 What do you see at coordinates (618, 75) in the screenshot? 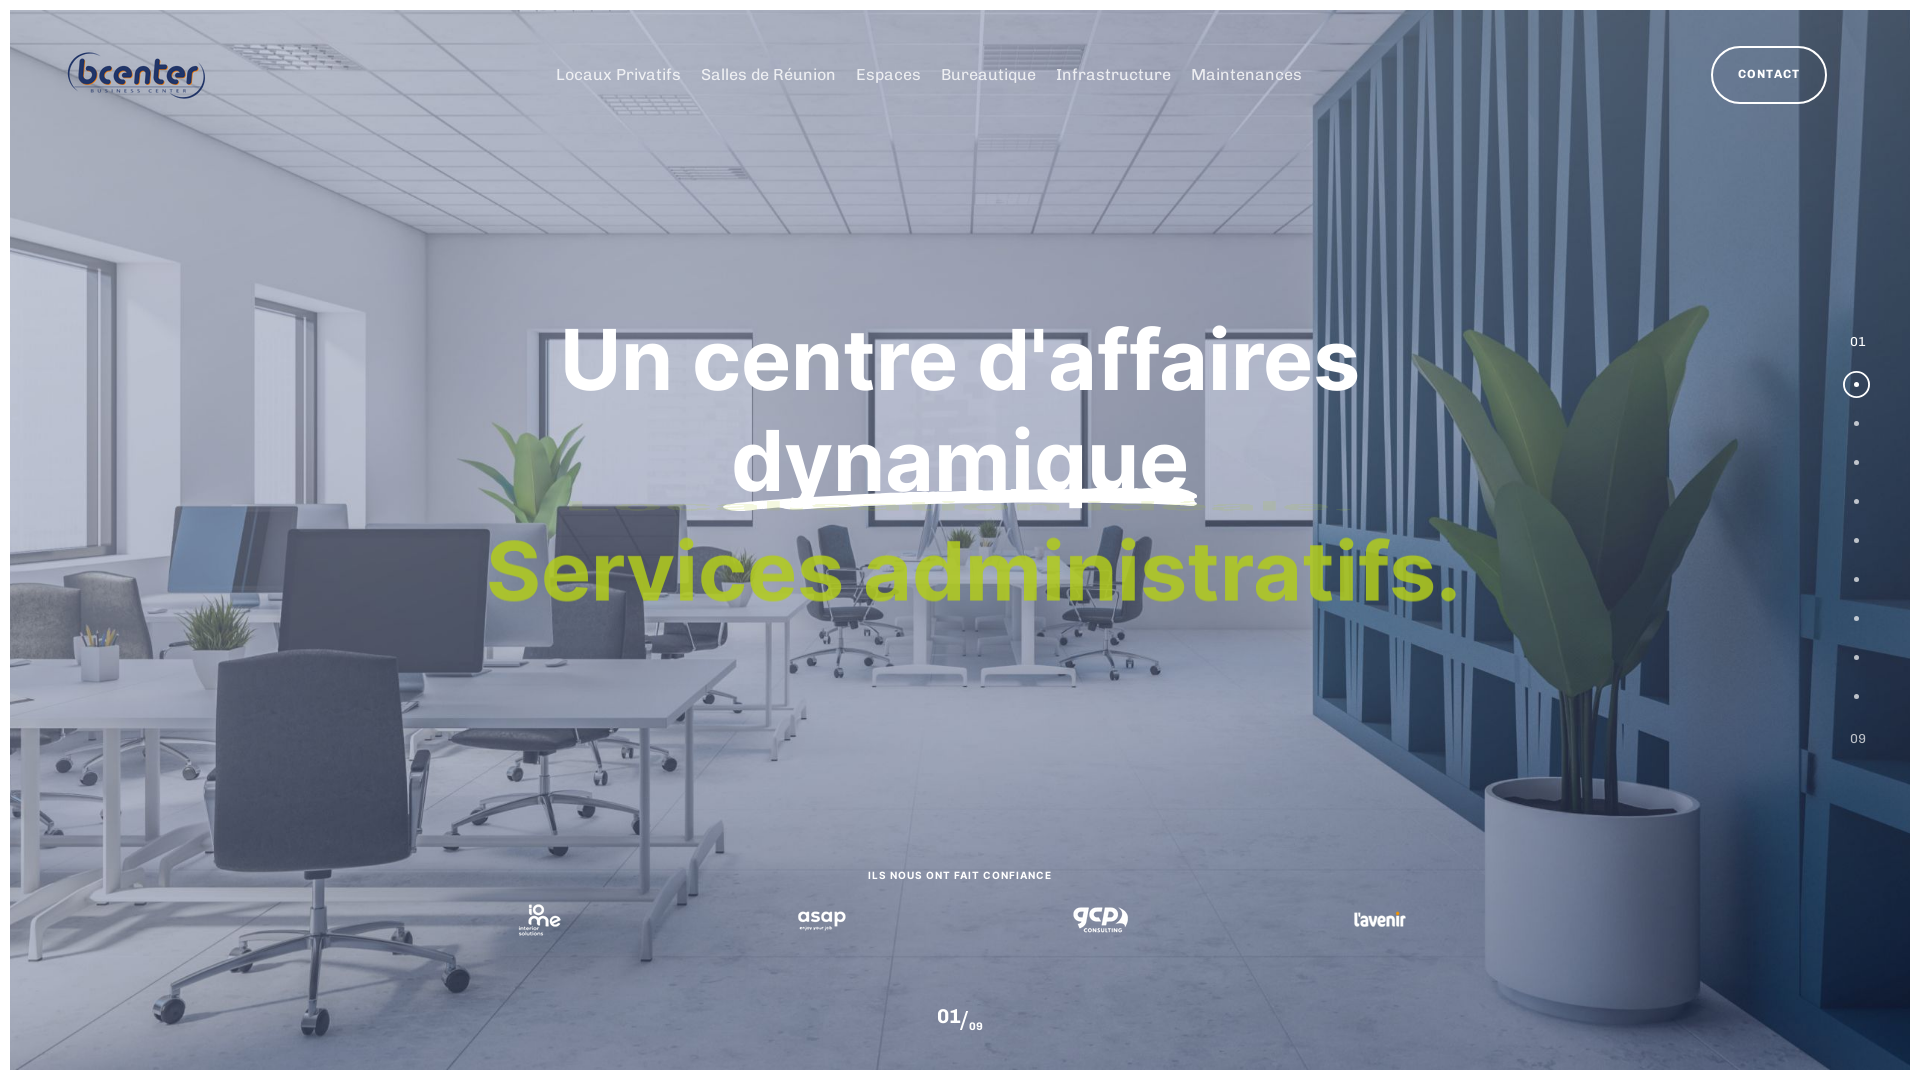
I see `Locaux Privatifs` at bounding box center [618, 75].